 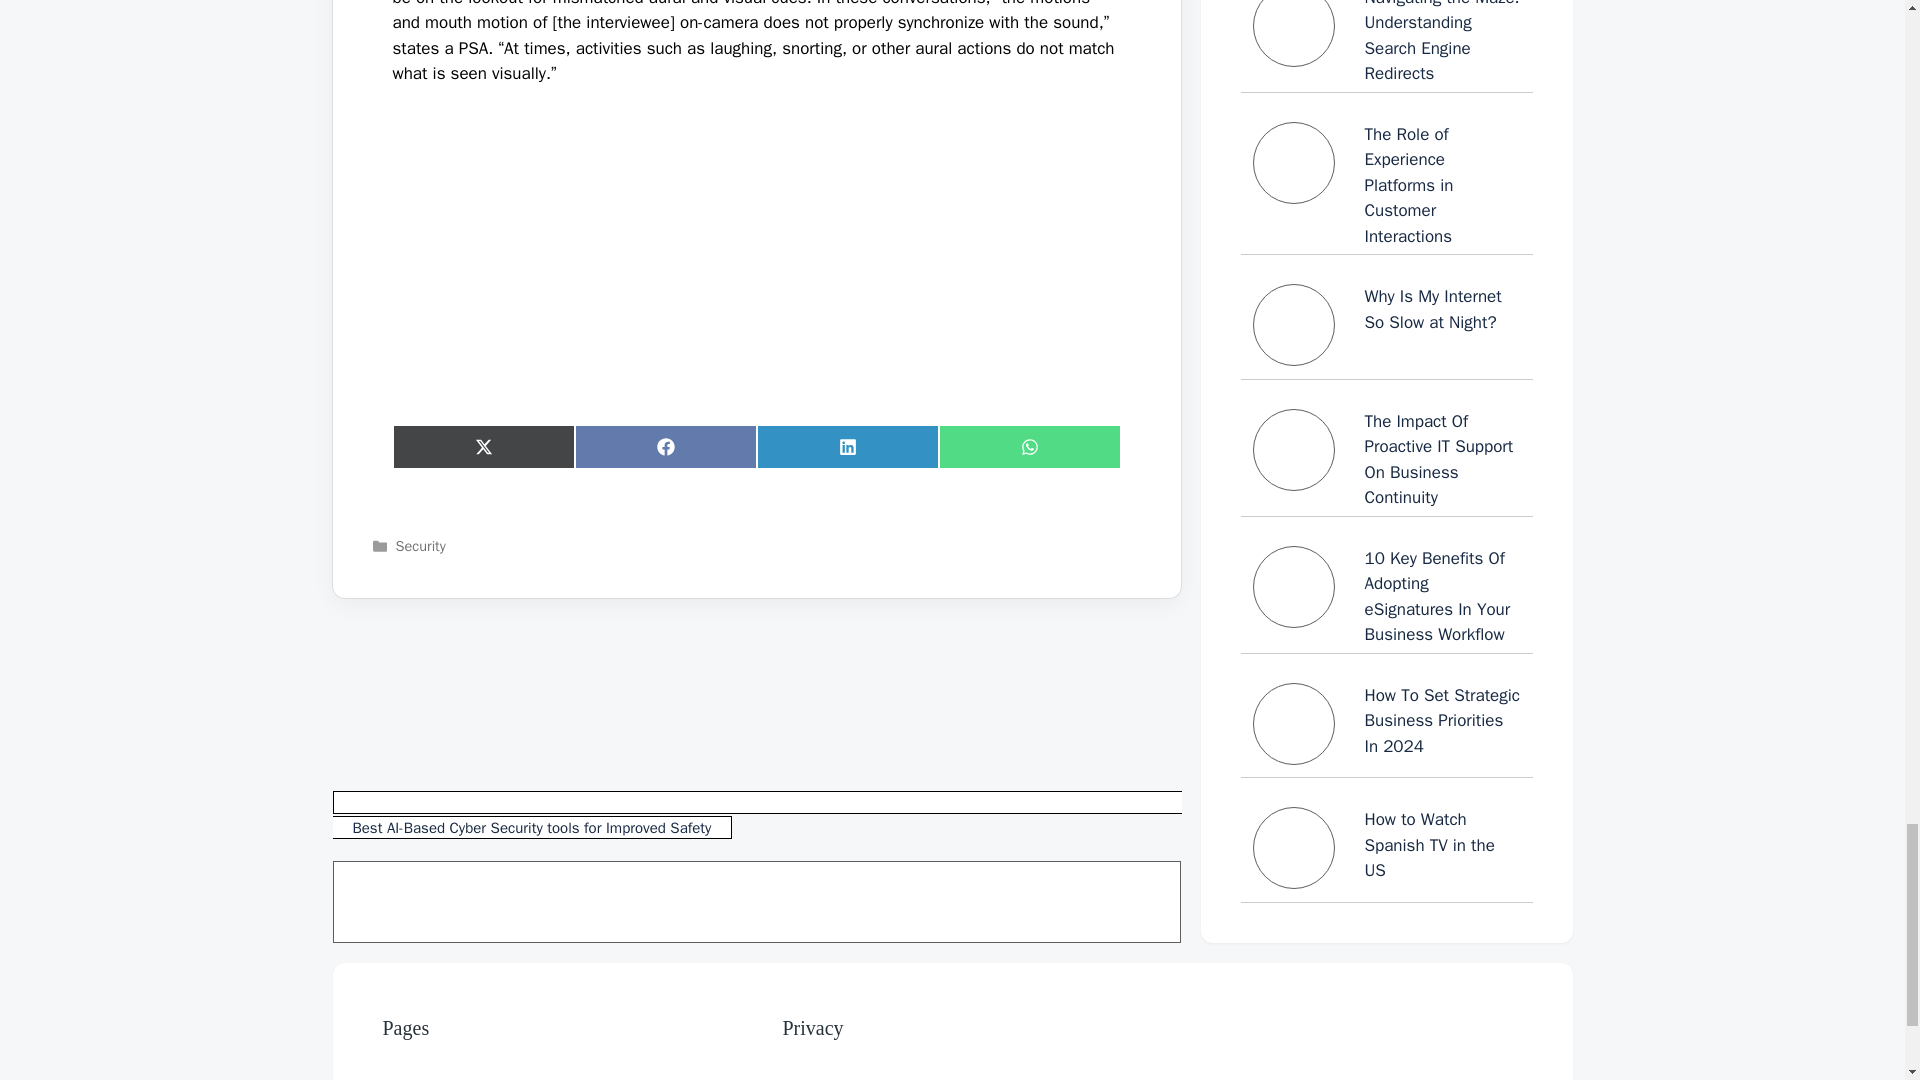 I want to click on Security, so click(x=420, y=546).